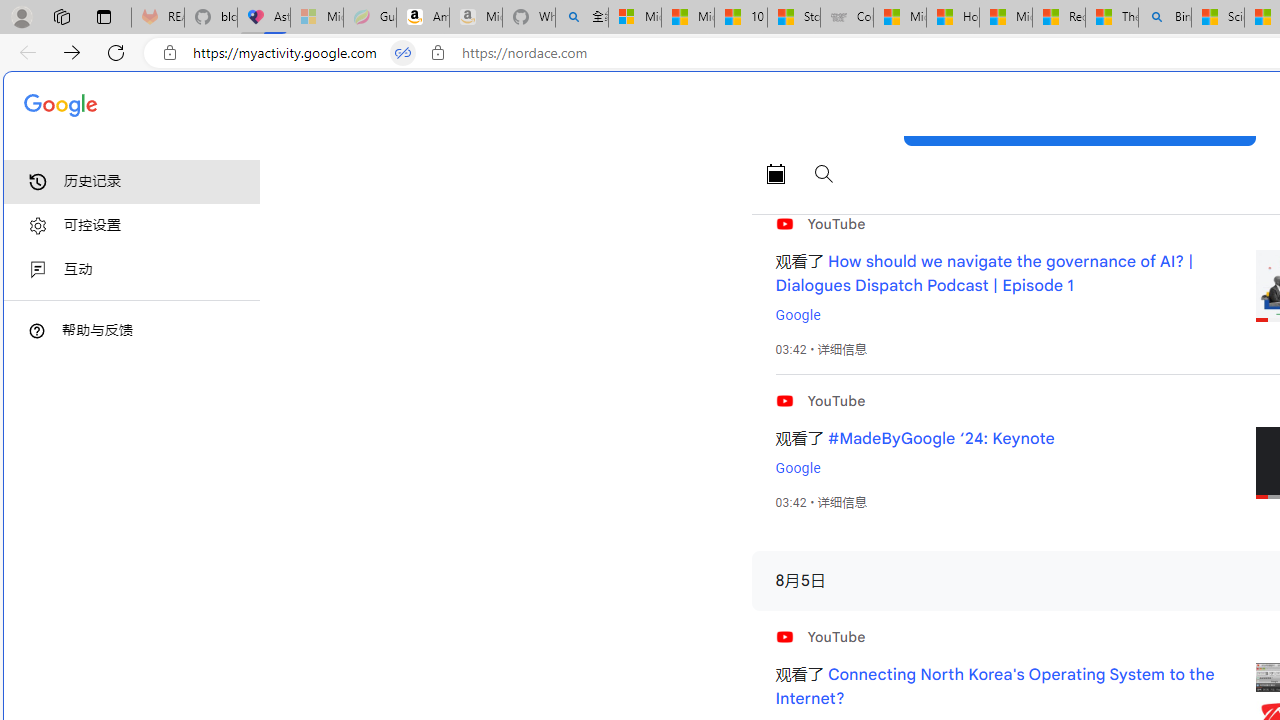 This screenshot has height=720, width=1280. Describe the element at coordinates (952, 18) in the screenshot. I see `How I Got Rid of Microsoft Edge's Unnecessary Features` at that location.